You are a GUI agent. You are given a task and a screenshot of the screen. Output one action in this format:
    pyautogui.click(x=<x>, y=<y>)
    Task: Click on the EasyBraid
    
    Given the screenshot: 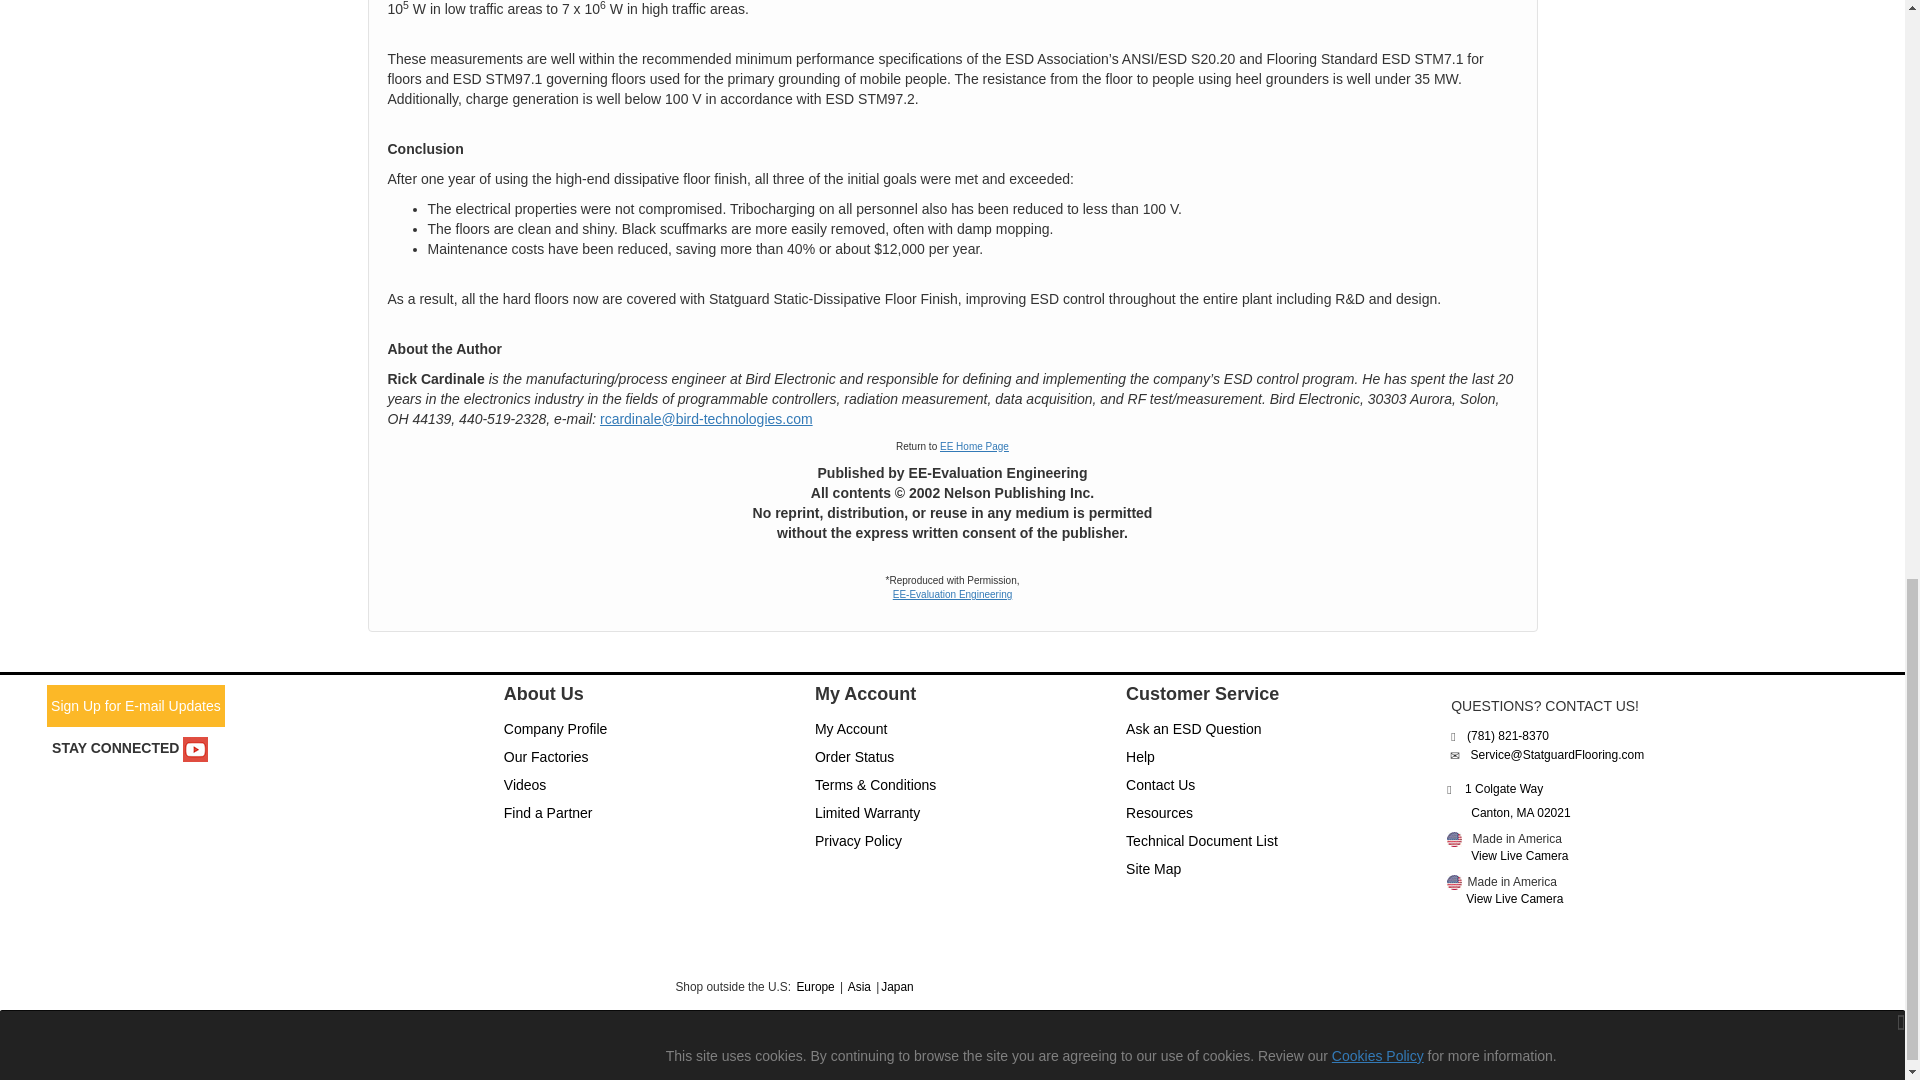 What is the action you would take?
    pyautogui.click(x=413, y=1038)
    